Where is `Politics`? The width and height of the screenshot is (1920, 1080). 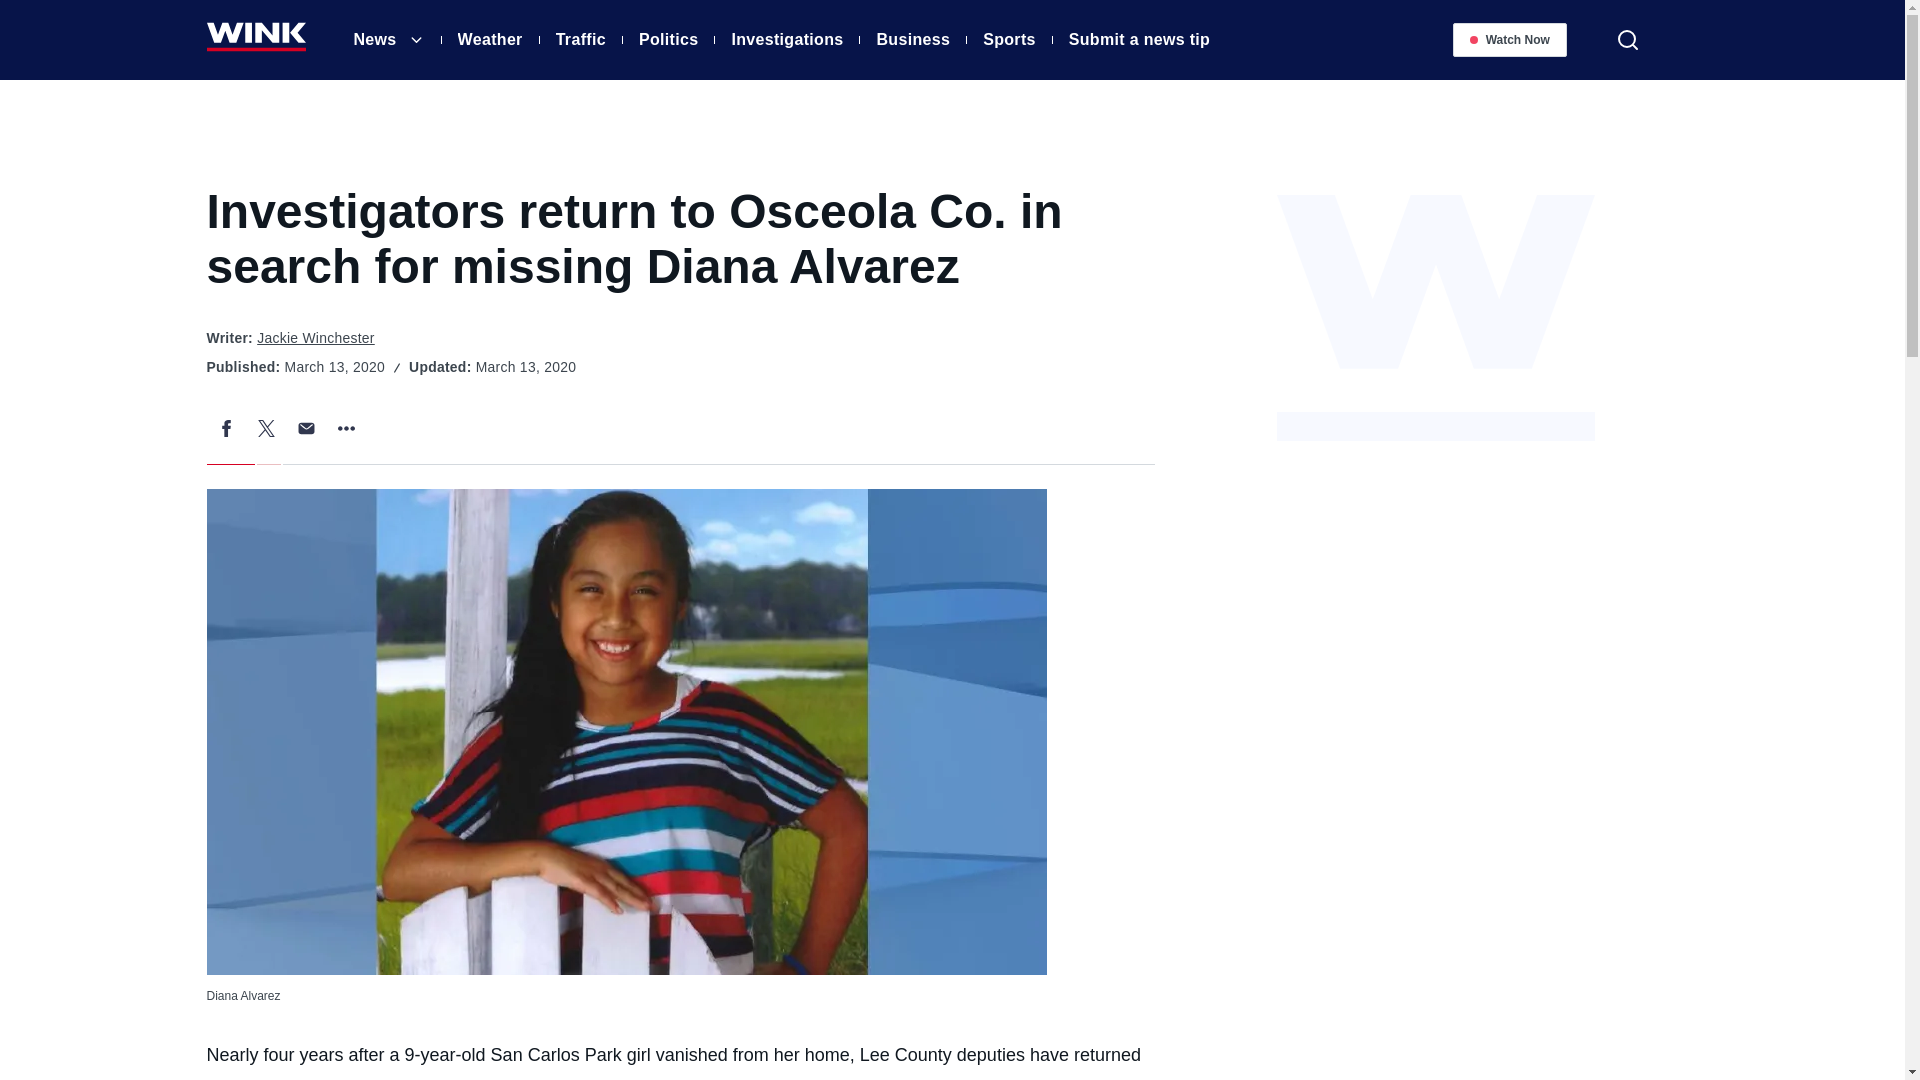 Politics is located at coordinates (668, 42).